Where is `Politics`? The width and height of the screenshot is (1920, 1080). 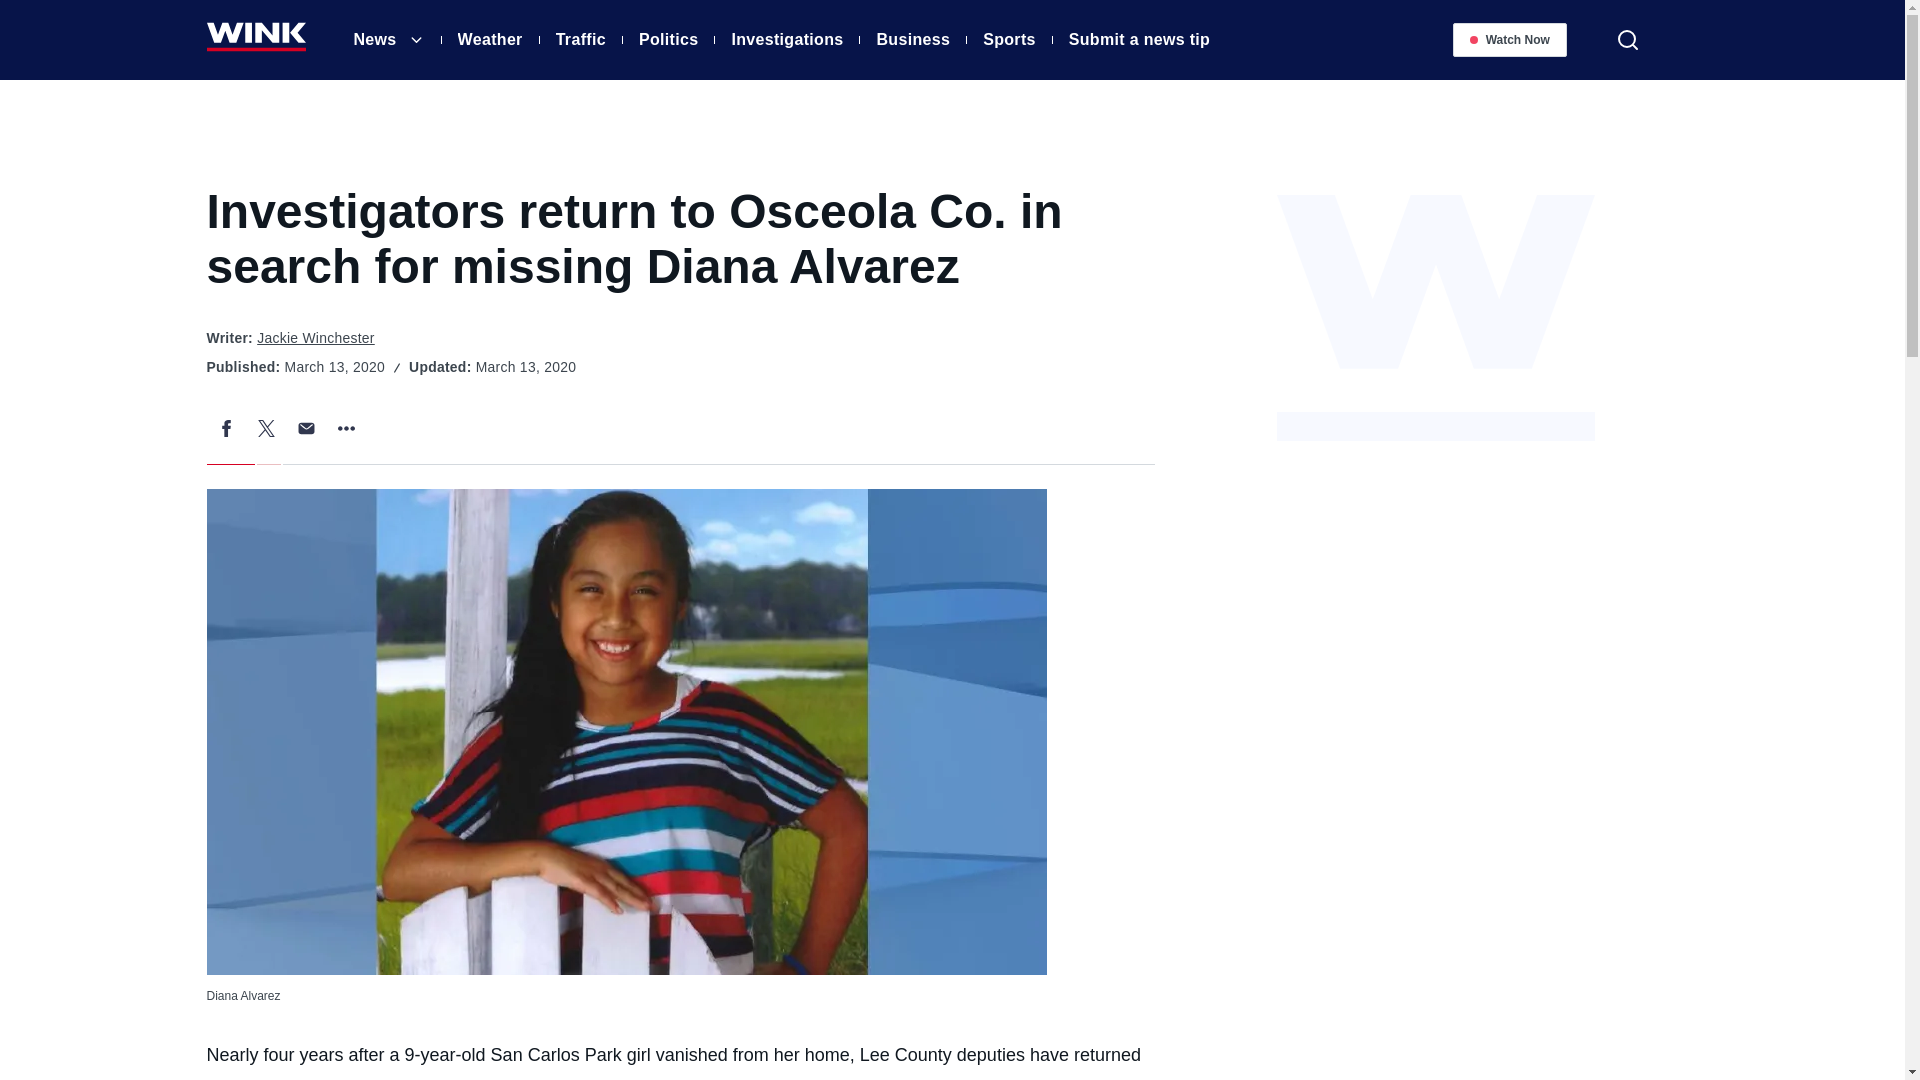 Politics is located at coordinates (668, 42).